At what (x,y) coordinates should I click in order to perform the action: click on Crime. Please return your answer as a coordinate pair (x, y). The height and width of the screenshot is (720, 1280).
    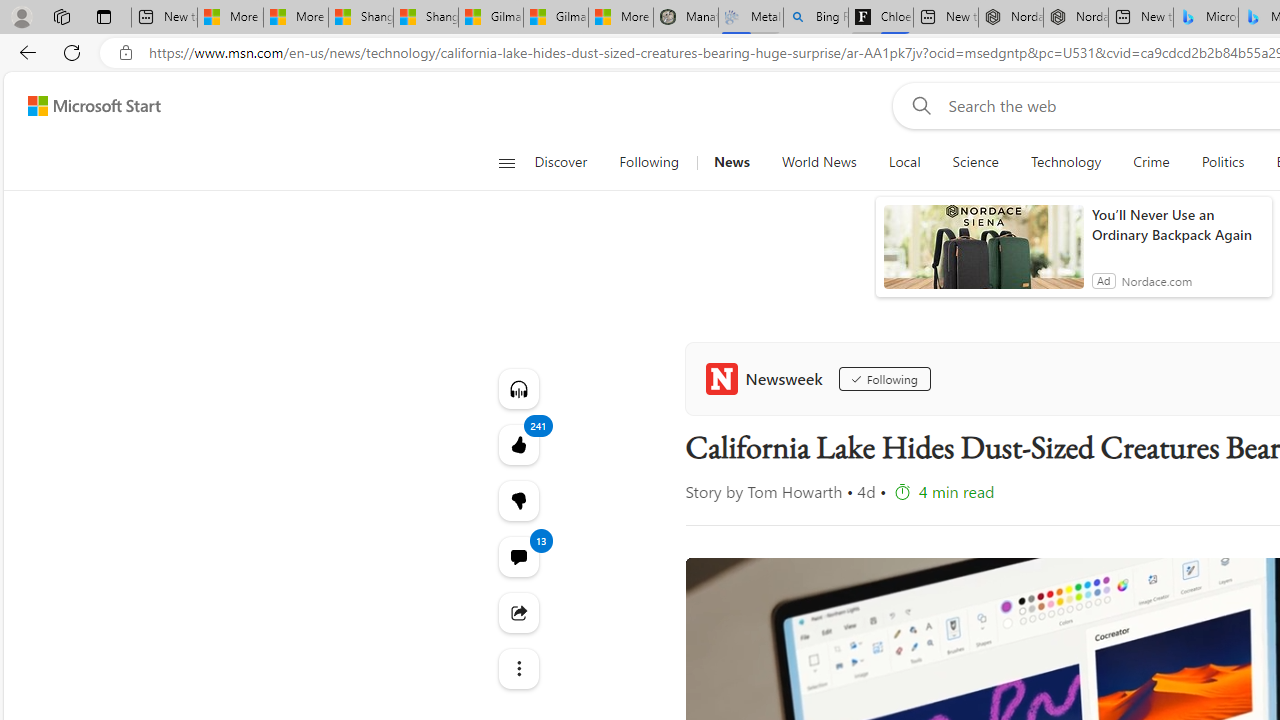
    Looking at the image, I should click on (1150, 162).